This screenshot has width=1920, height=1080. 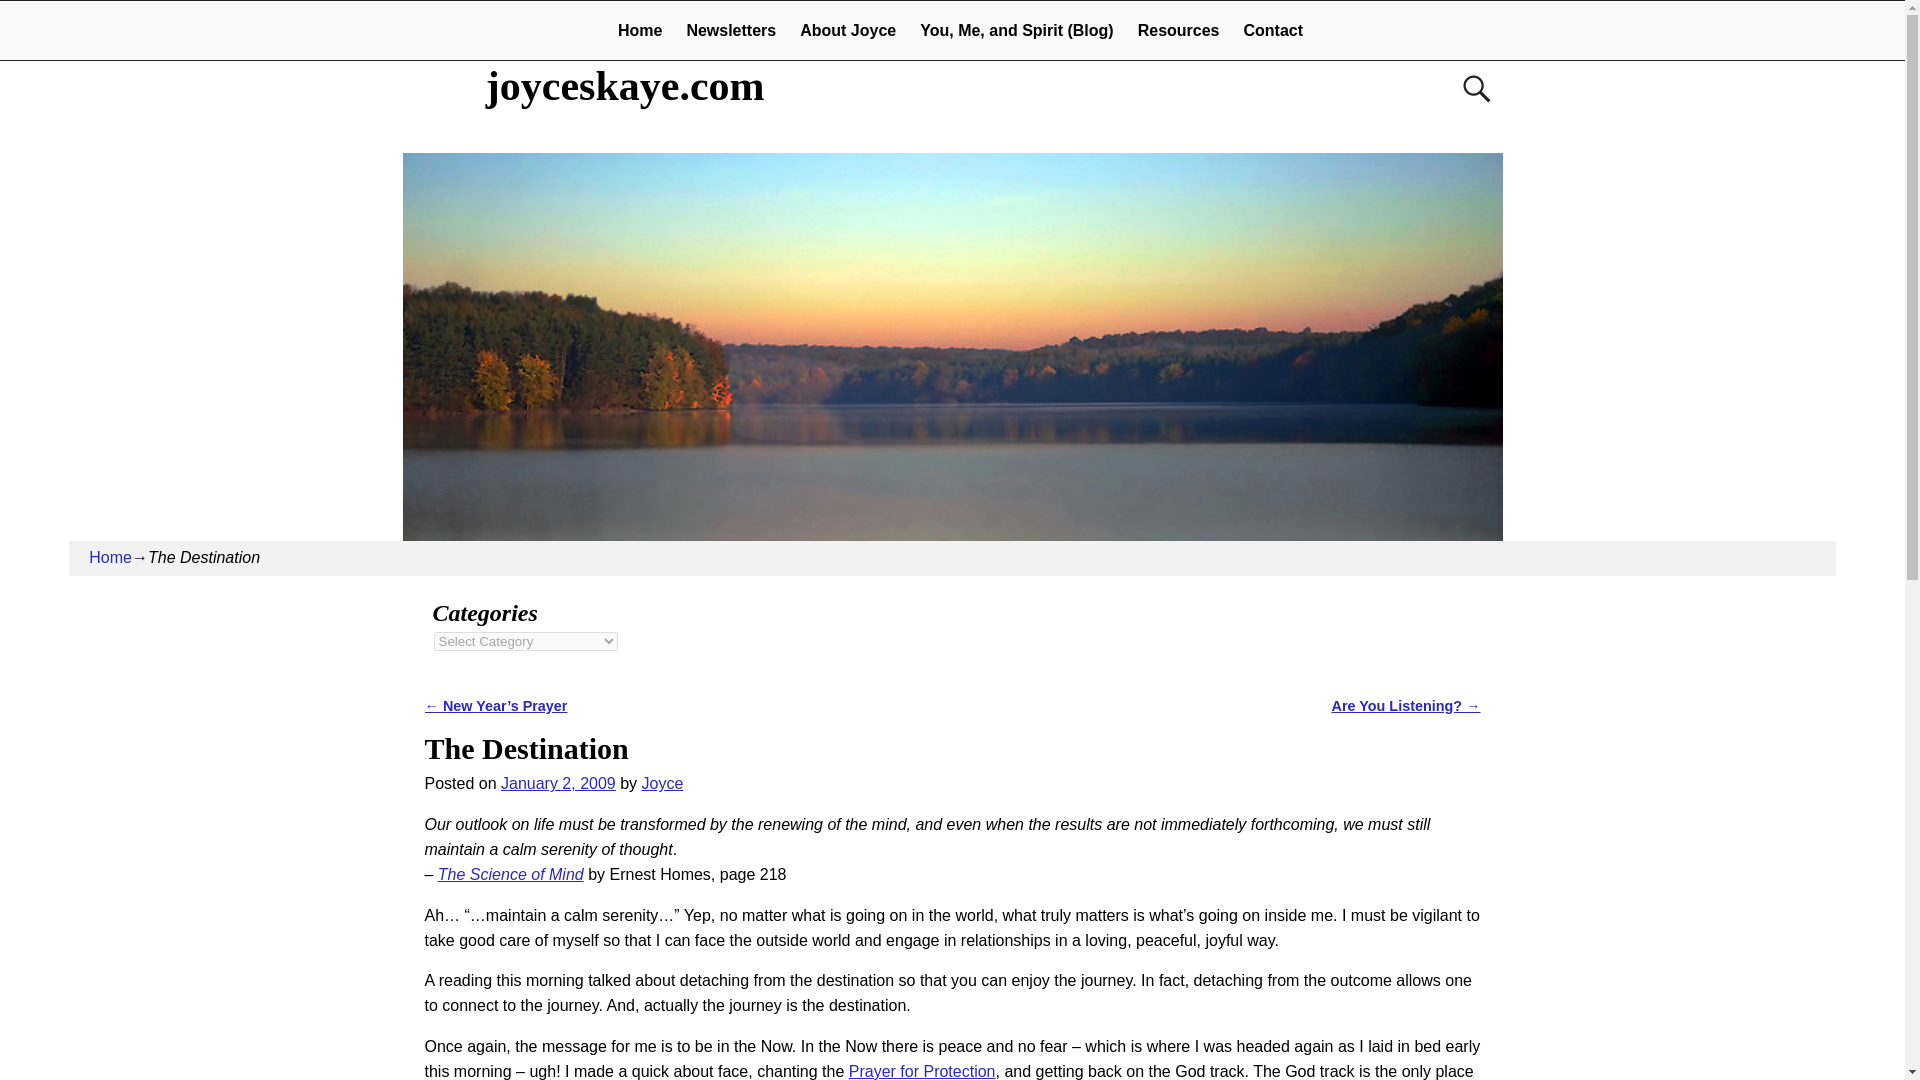 I want to click on Home, so click(x=110, y=556).